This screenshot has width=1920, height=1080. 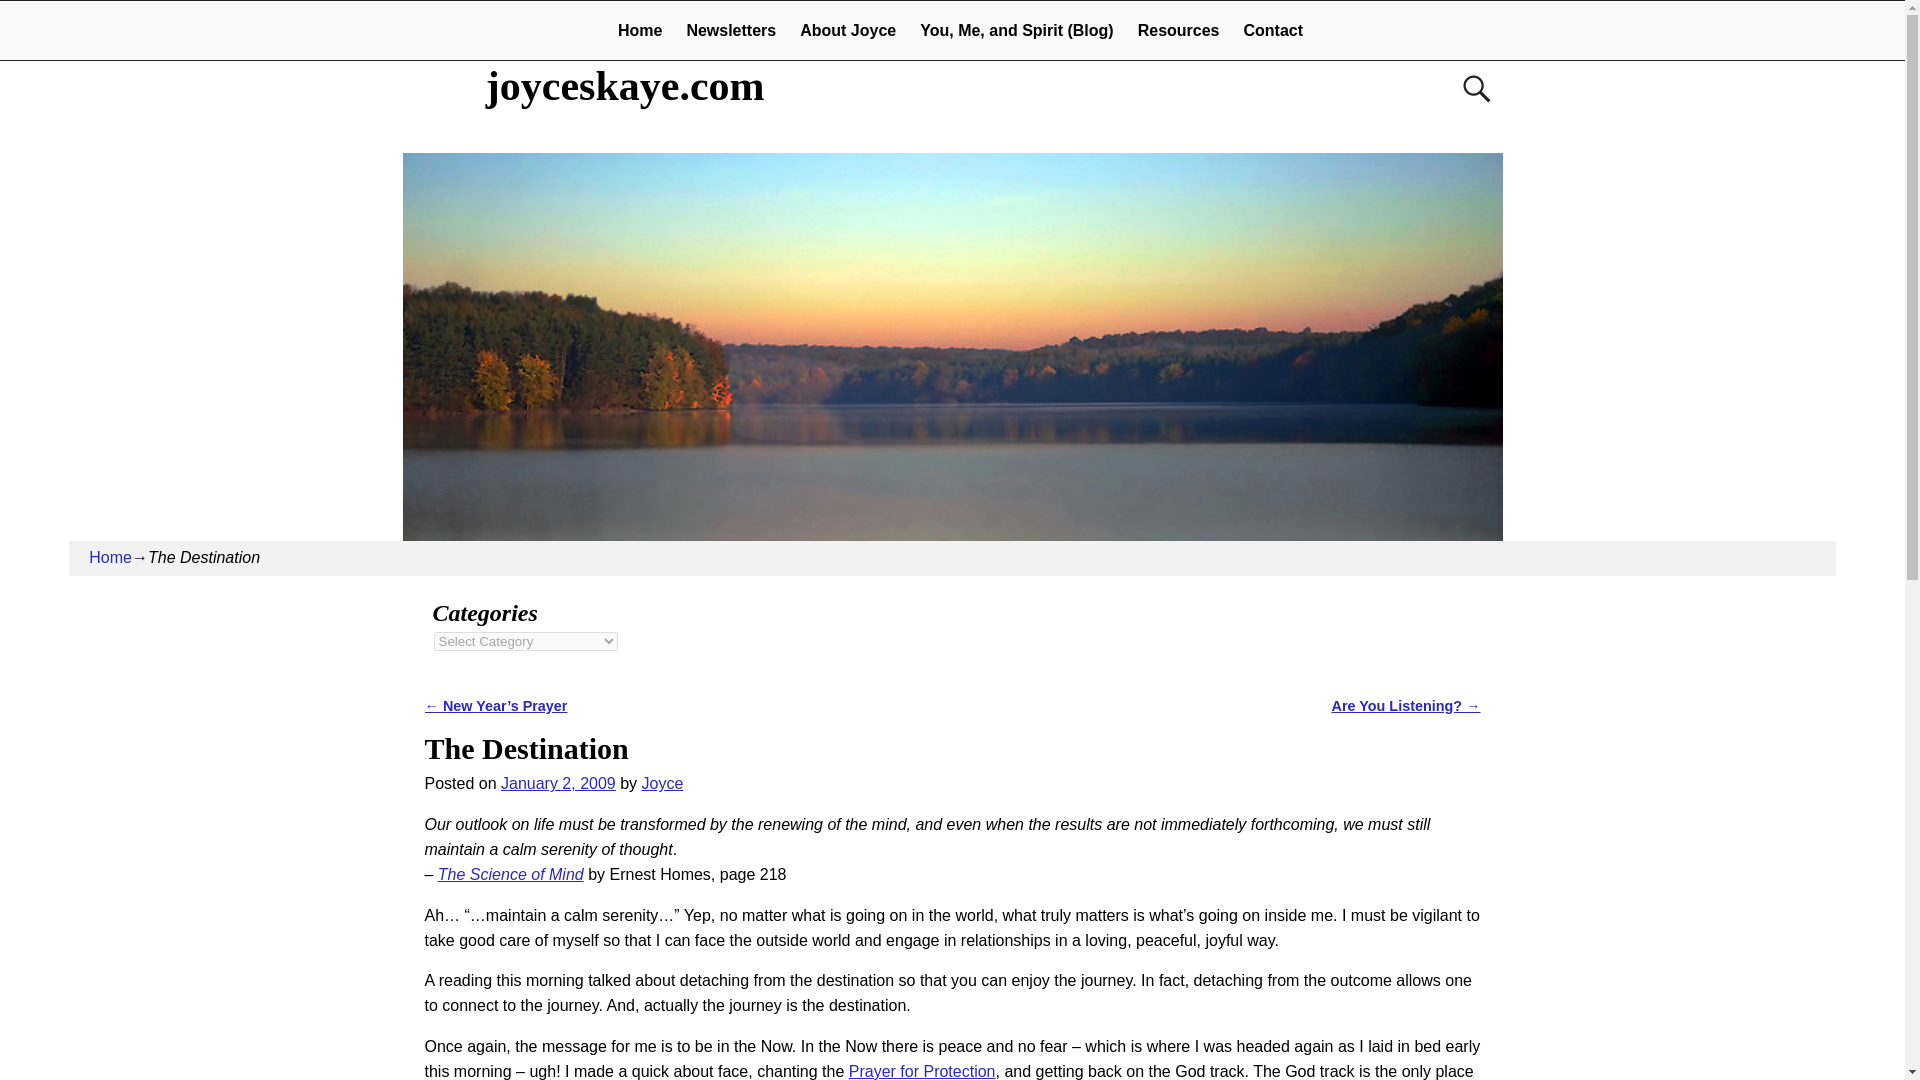 I want to click on Home, so click(x=110, y=556).